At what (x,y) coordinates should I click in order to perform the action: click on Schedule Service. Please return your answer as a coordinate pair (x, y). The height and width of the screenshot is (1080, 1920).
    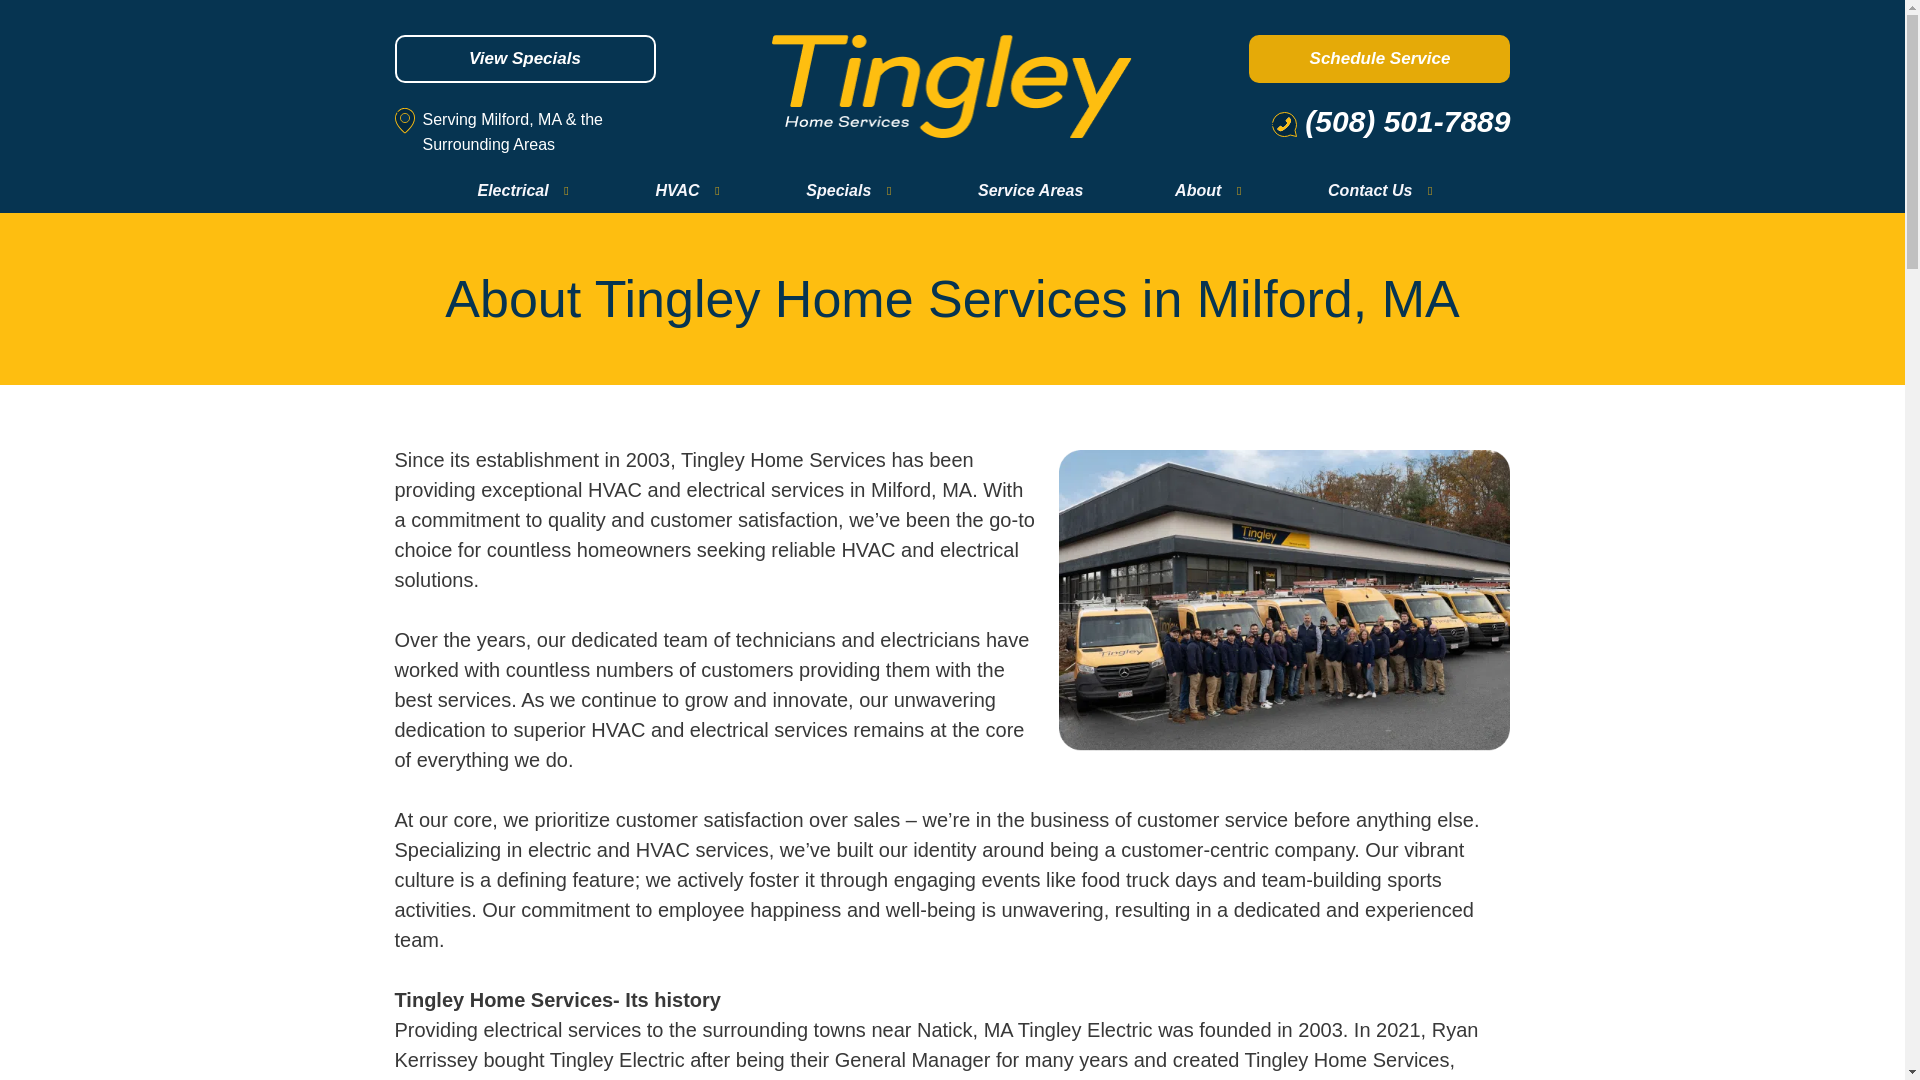
    Looking at the image, I should click on (1379, 58).